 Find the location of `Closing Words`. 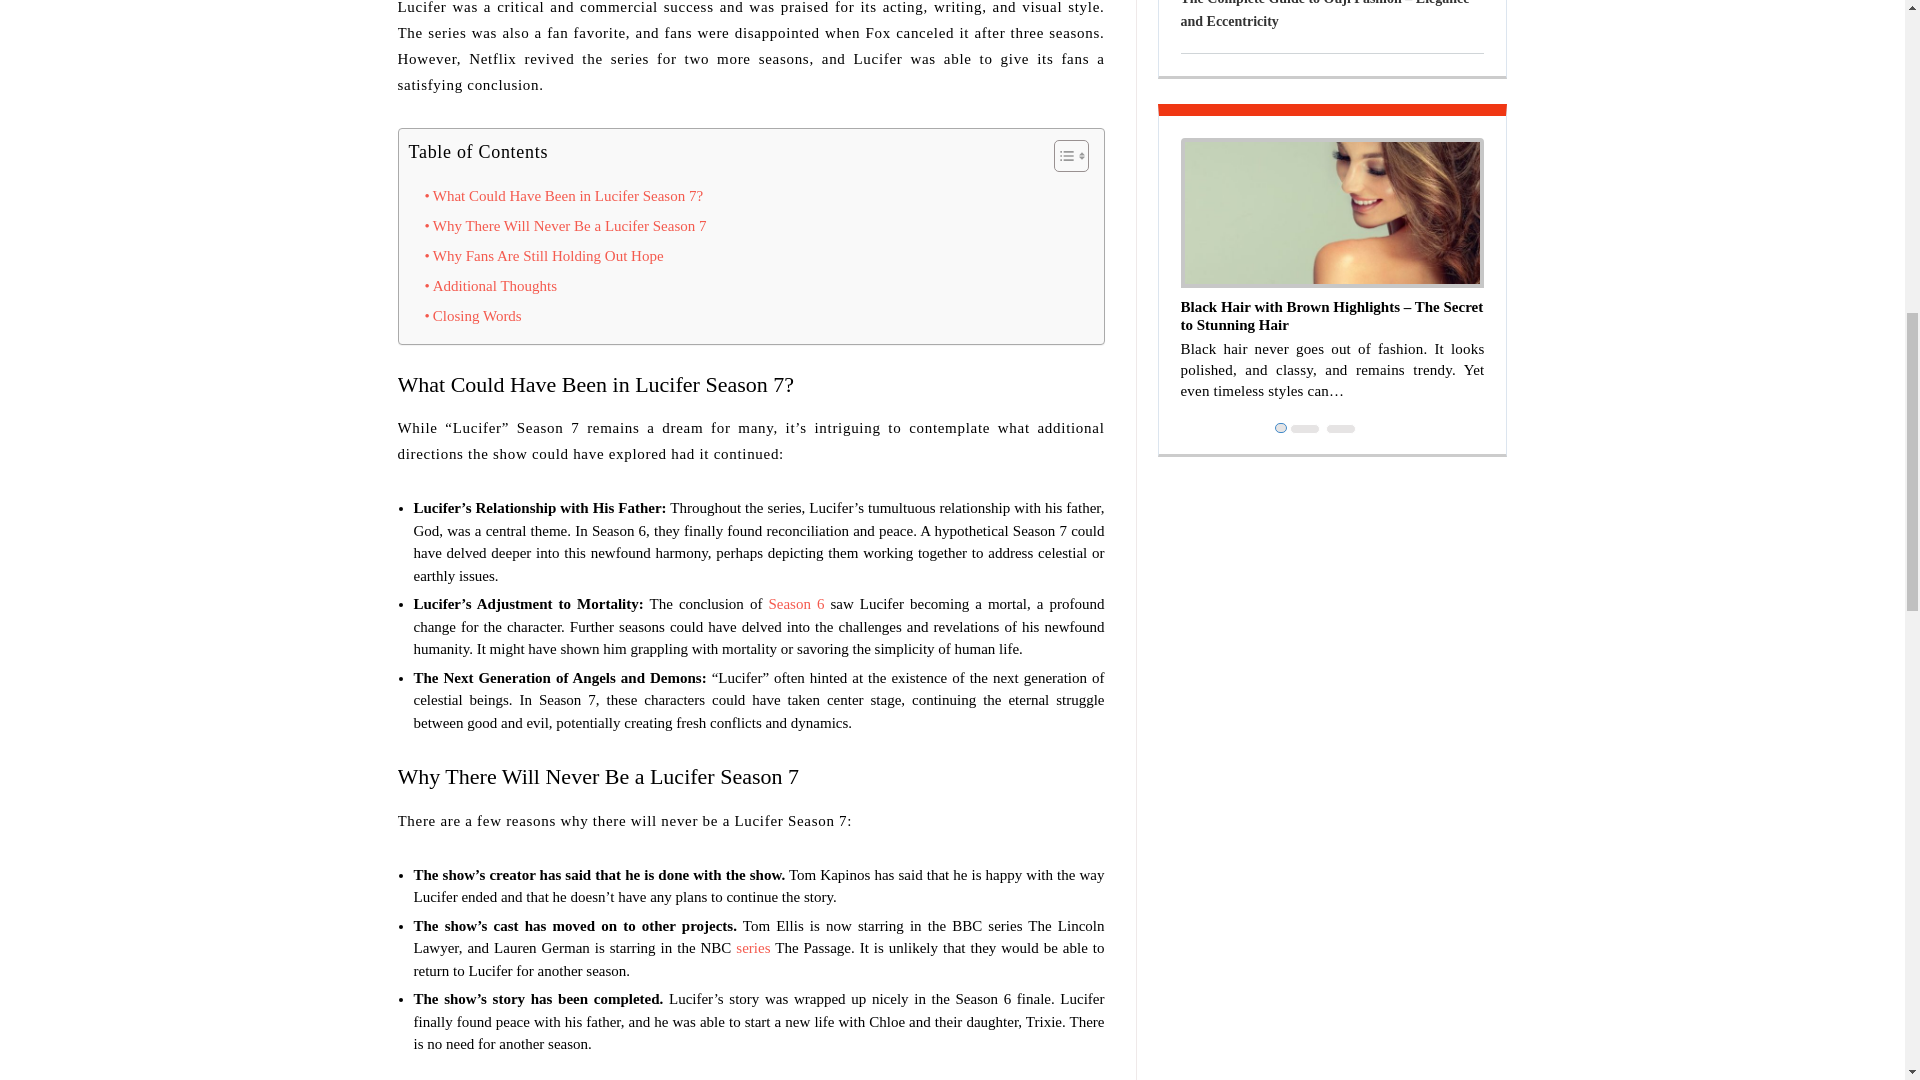

Closing Words is located at coordinates (472, 316).